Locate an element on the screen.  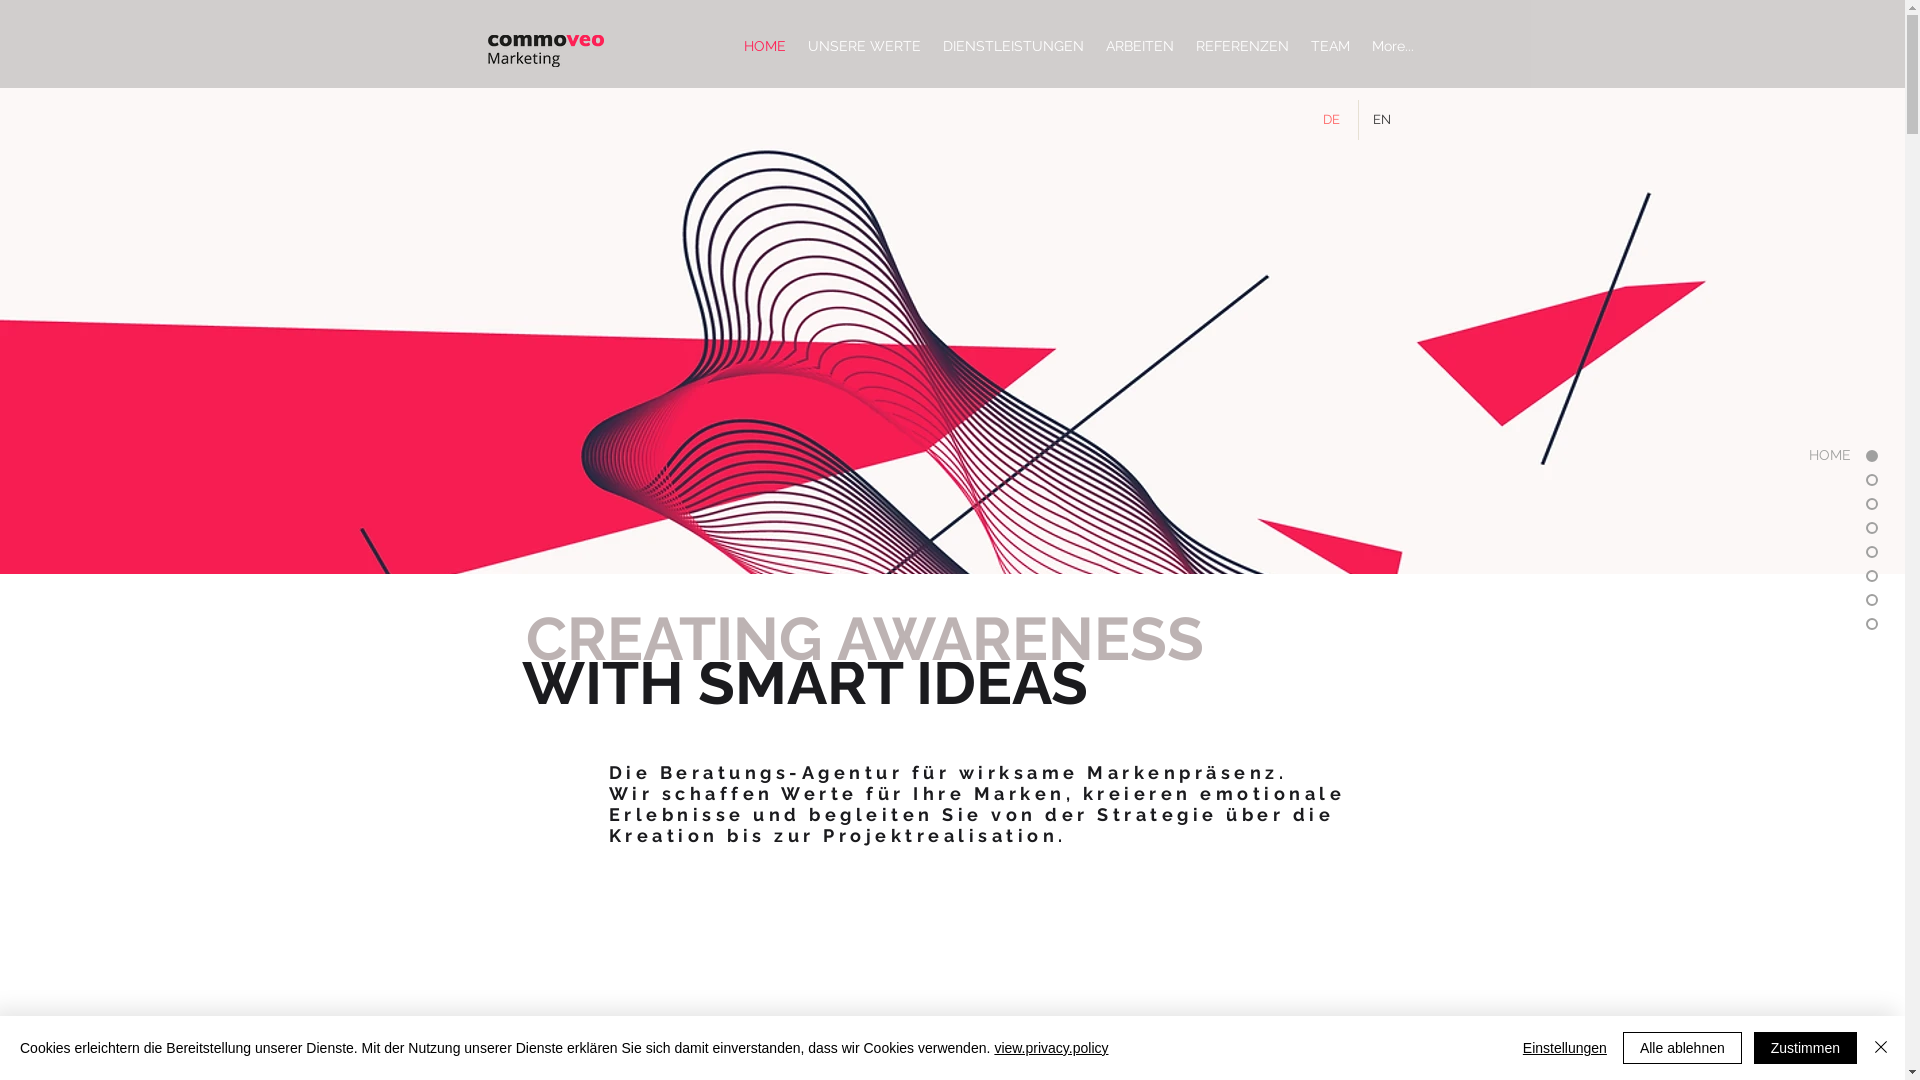
DIENSTLEISTUNGEN is located at coordinates (1014, 46).